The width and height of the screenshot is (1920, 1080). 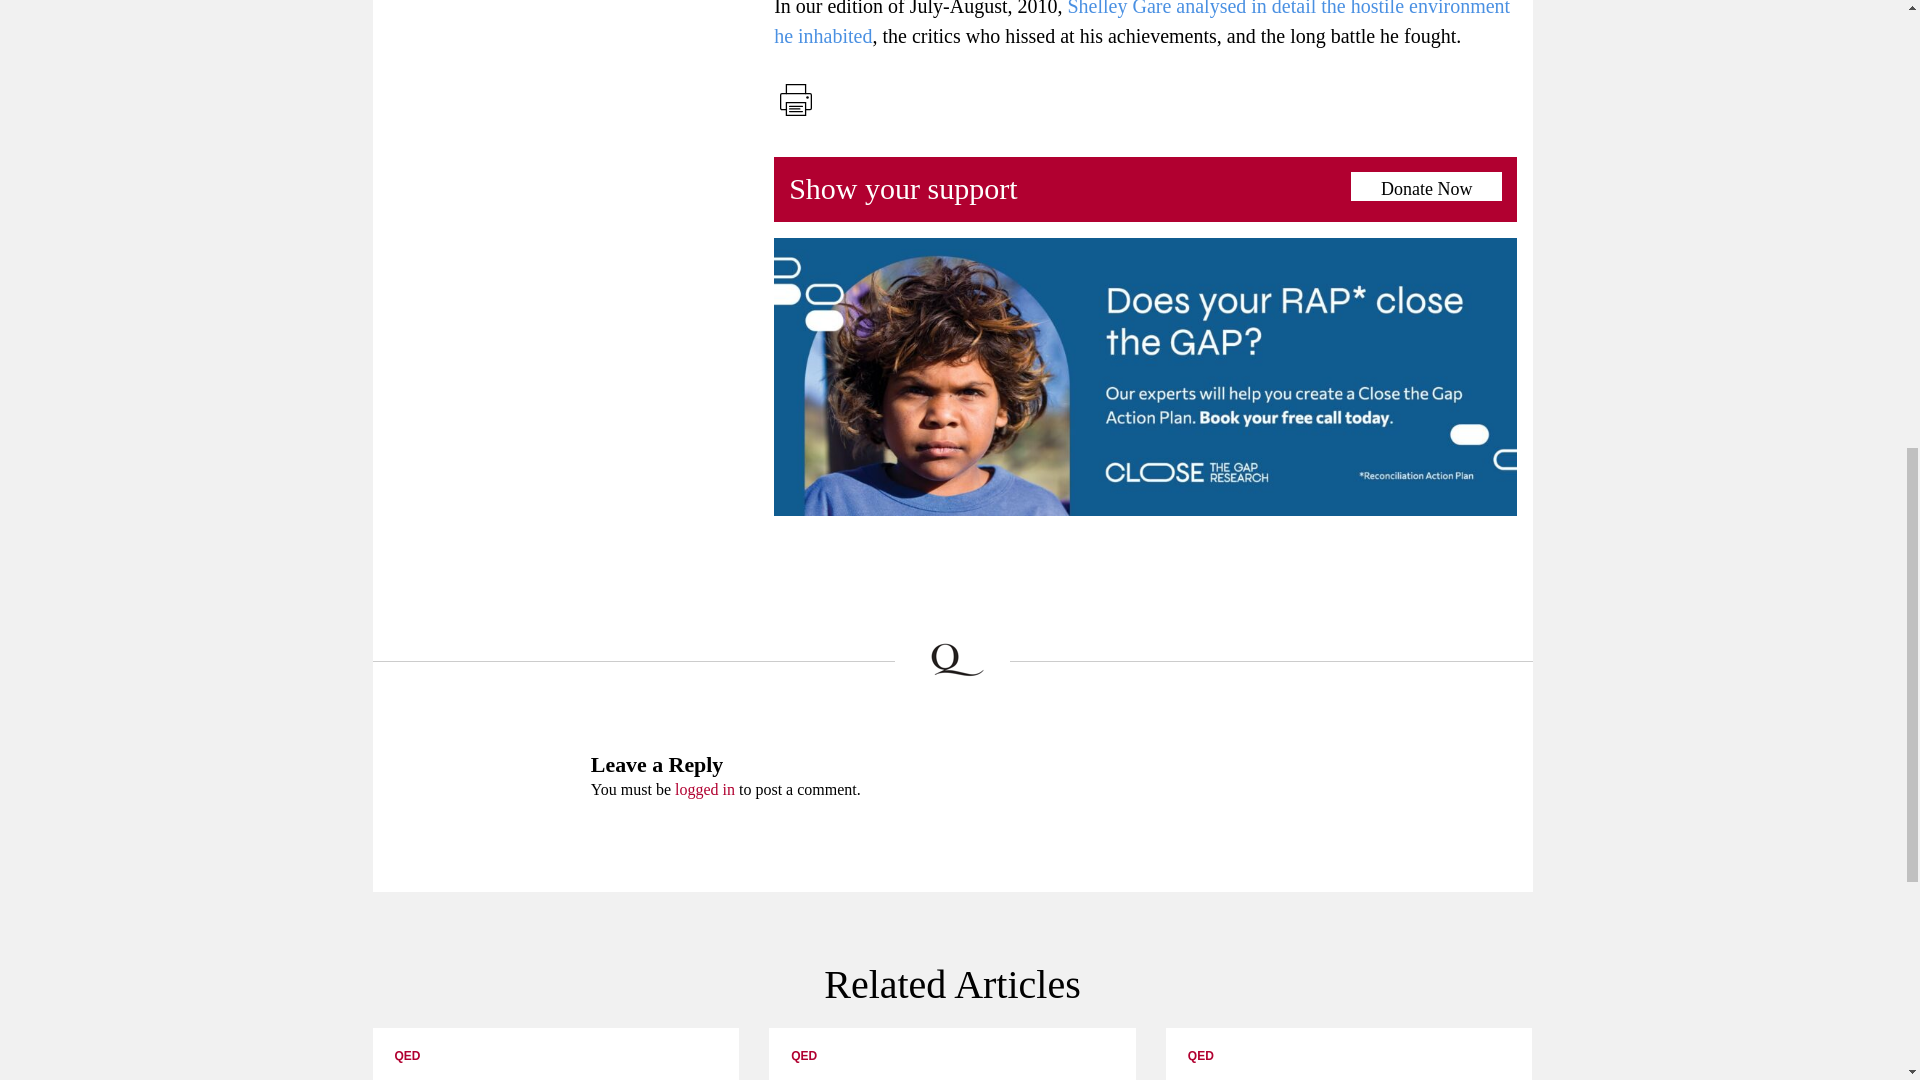 I want to click on Print article, so click(x=795, y=100).